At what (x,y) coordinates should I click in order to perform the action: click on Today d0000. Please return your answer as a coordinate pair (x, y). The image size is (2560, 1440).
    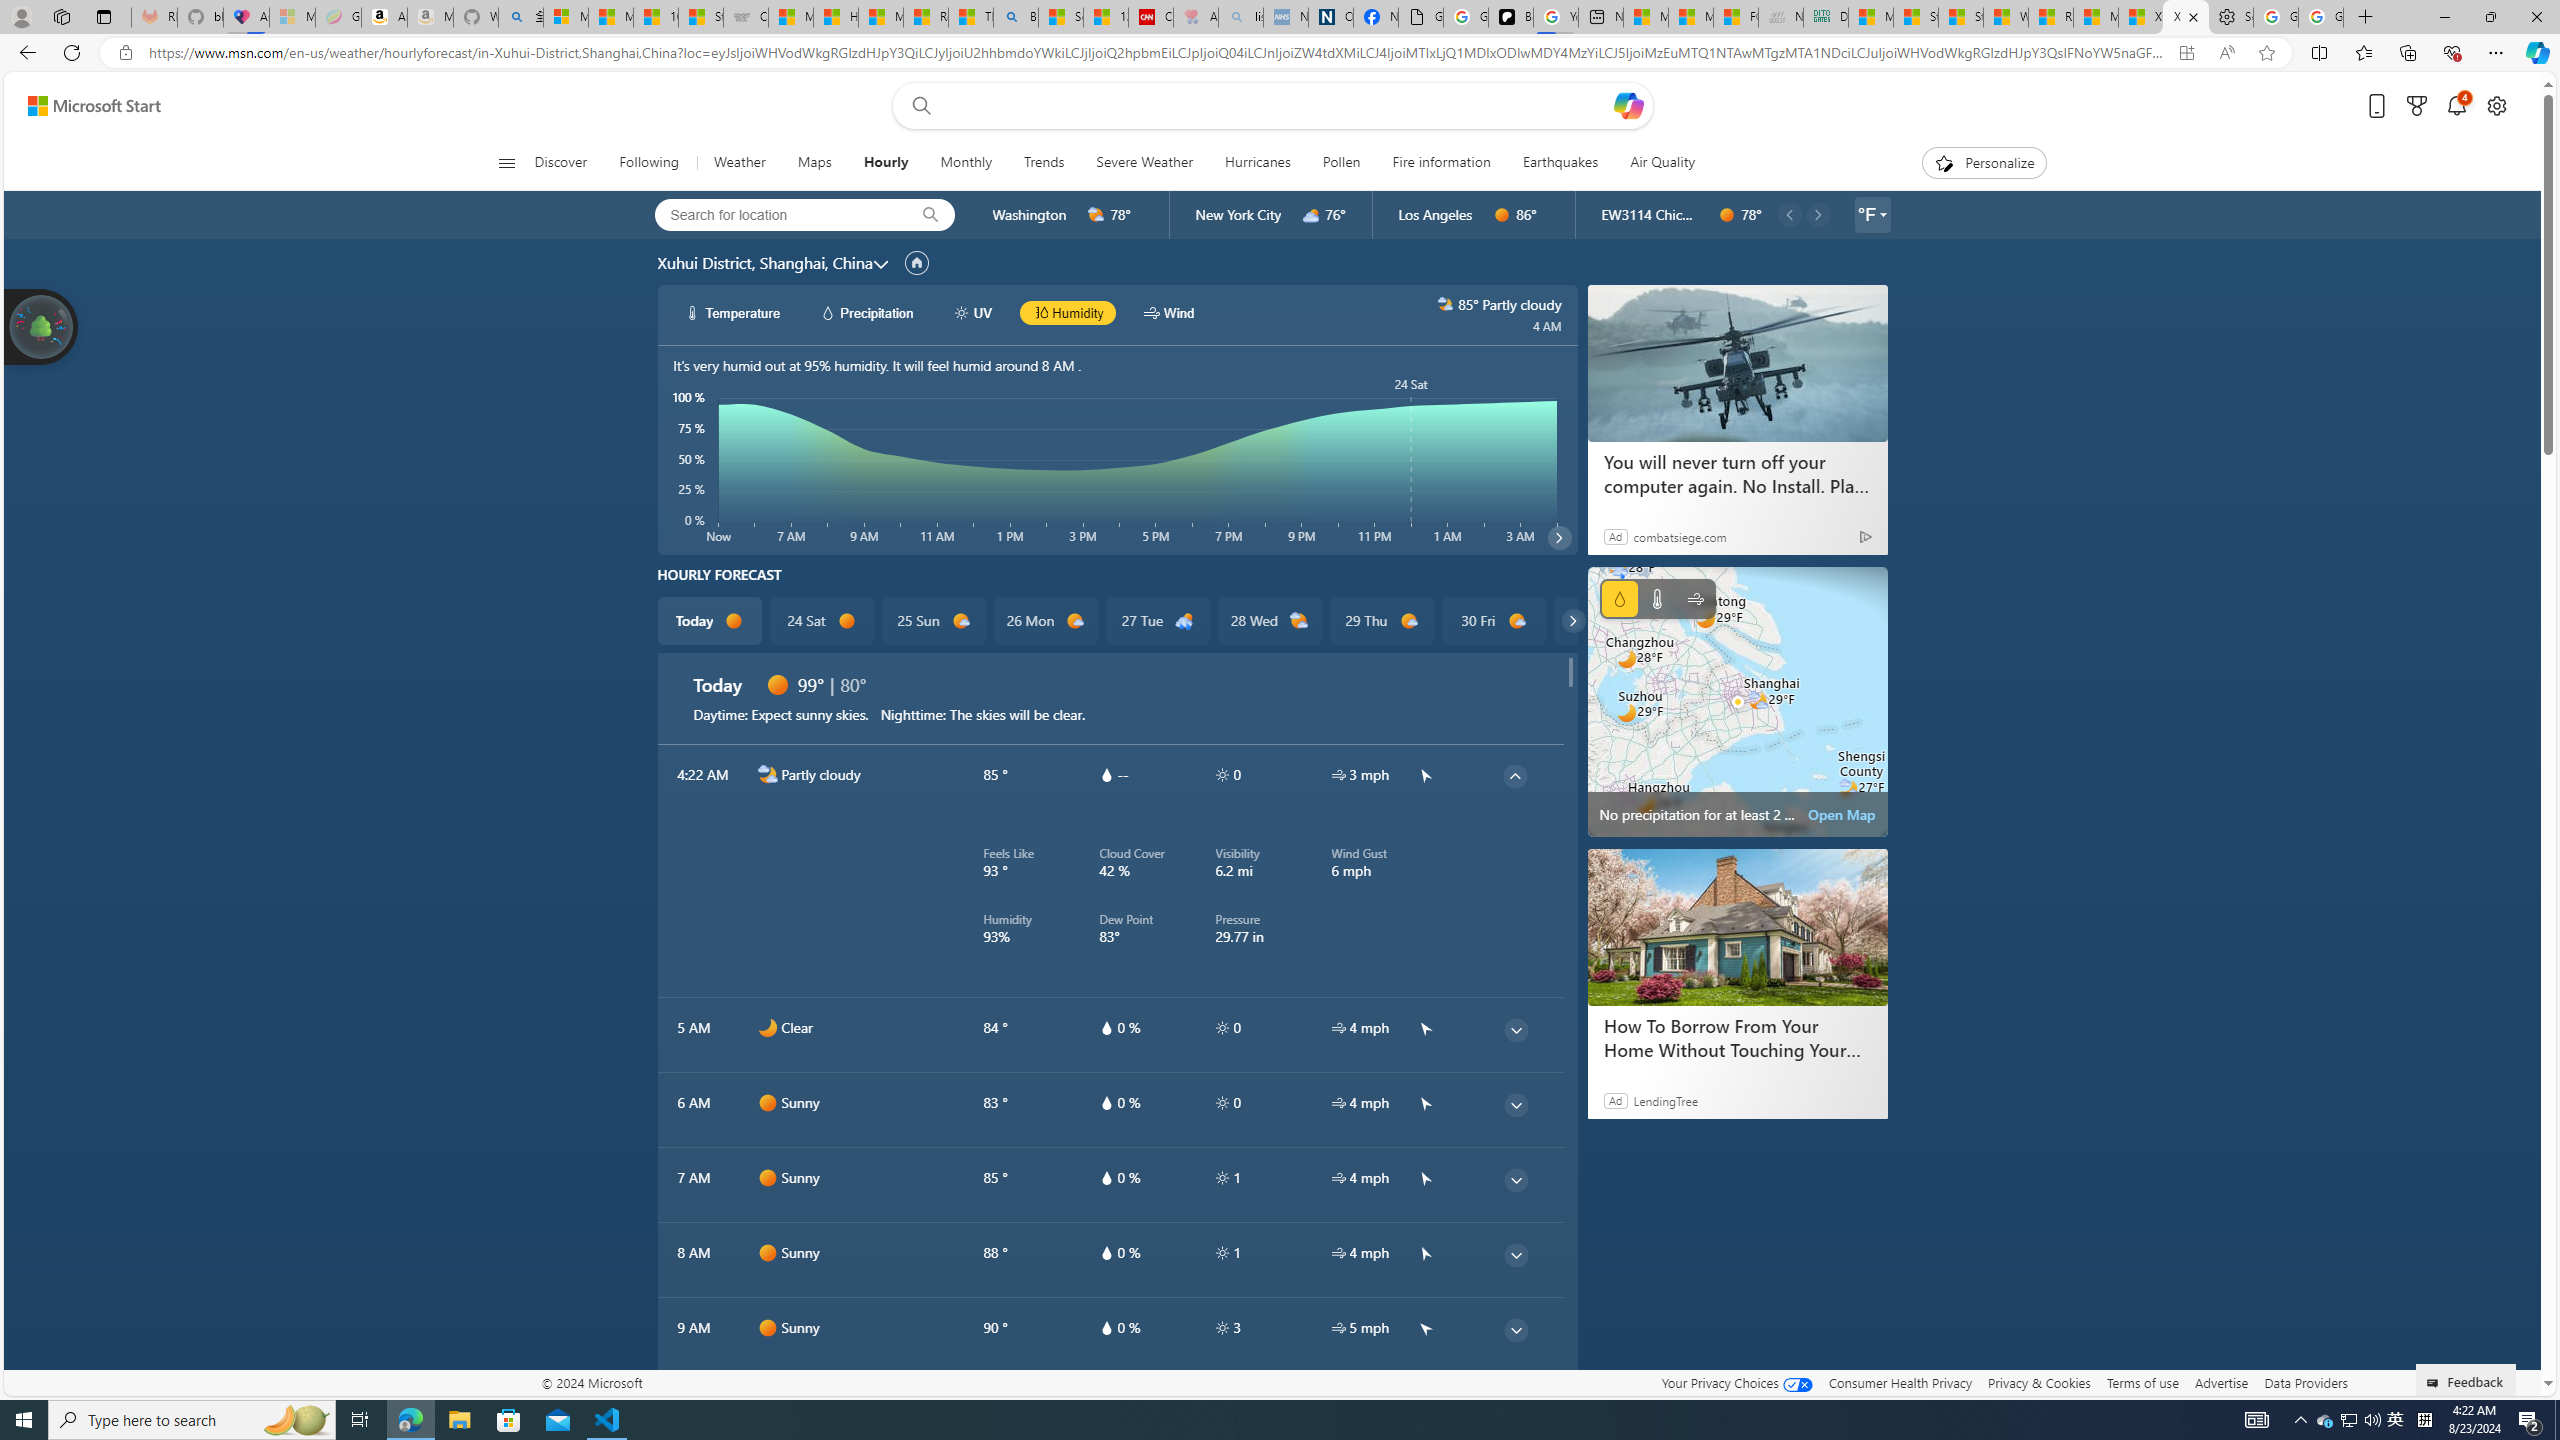
    Looking at the image, I should click on (710, 621).